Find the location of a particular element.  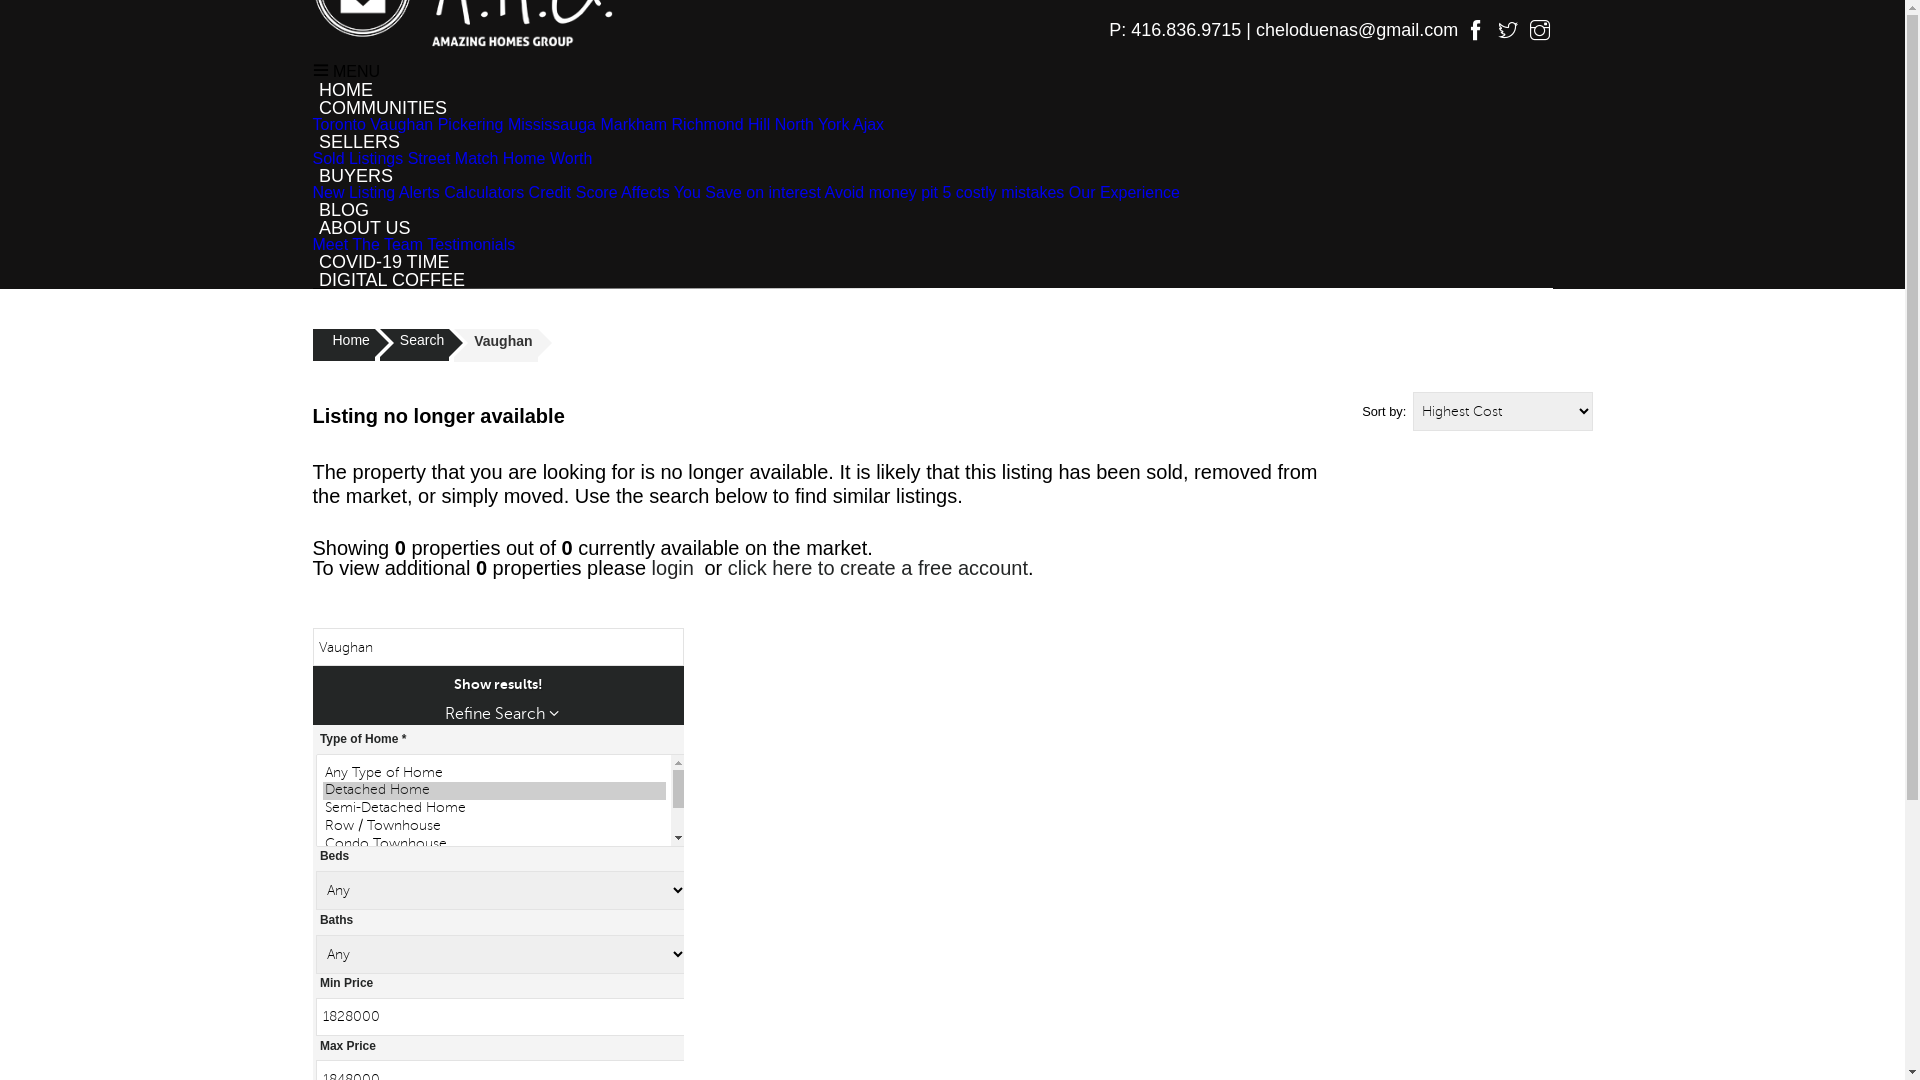

North York is located at coordinates (812, 124).